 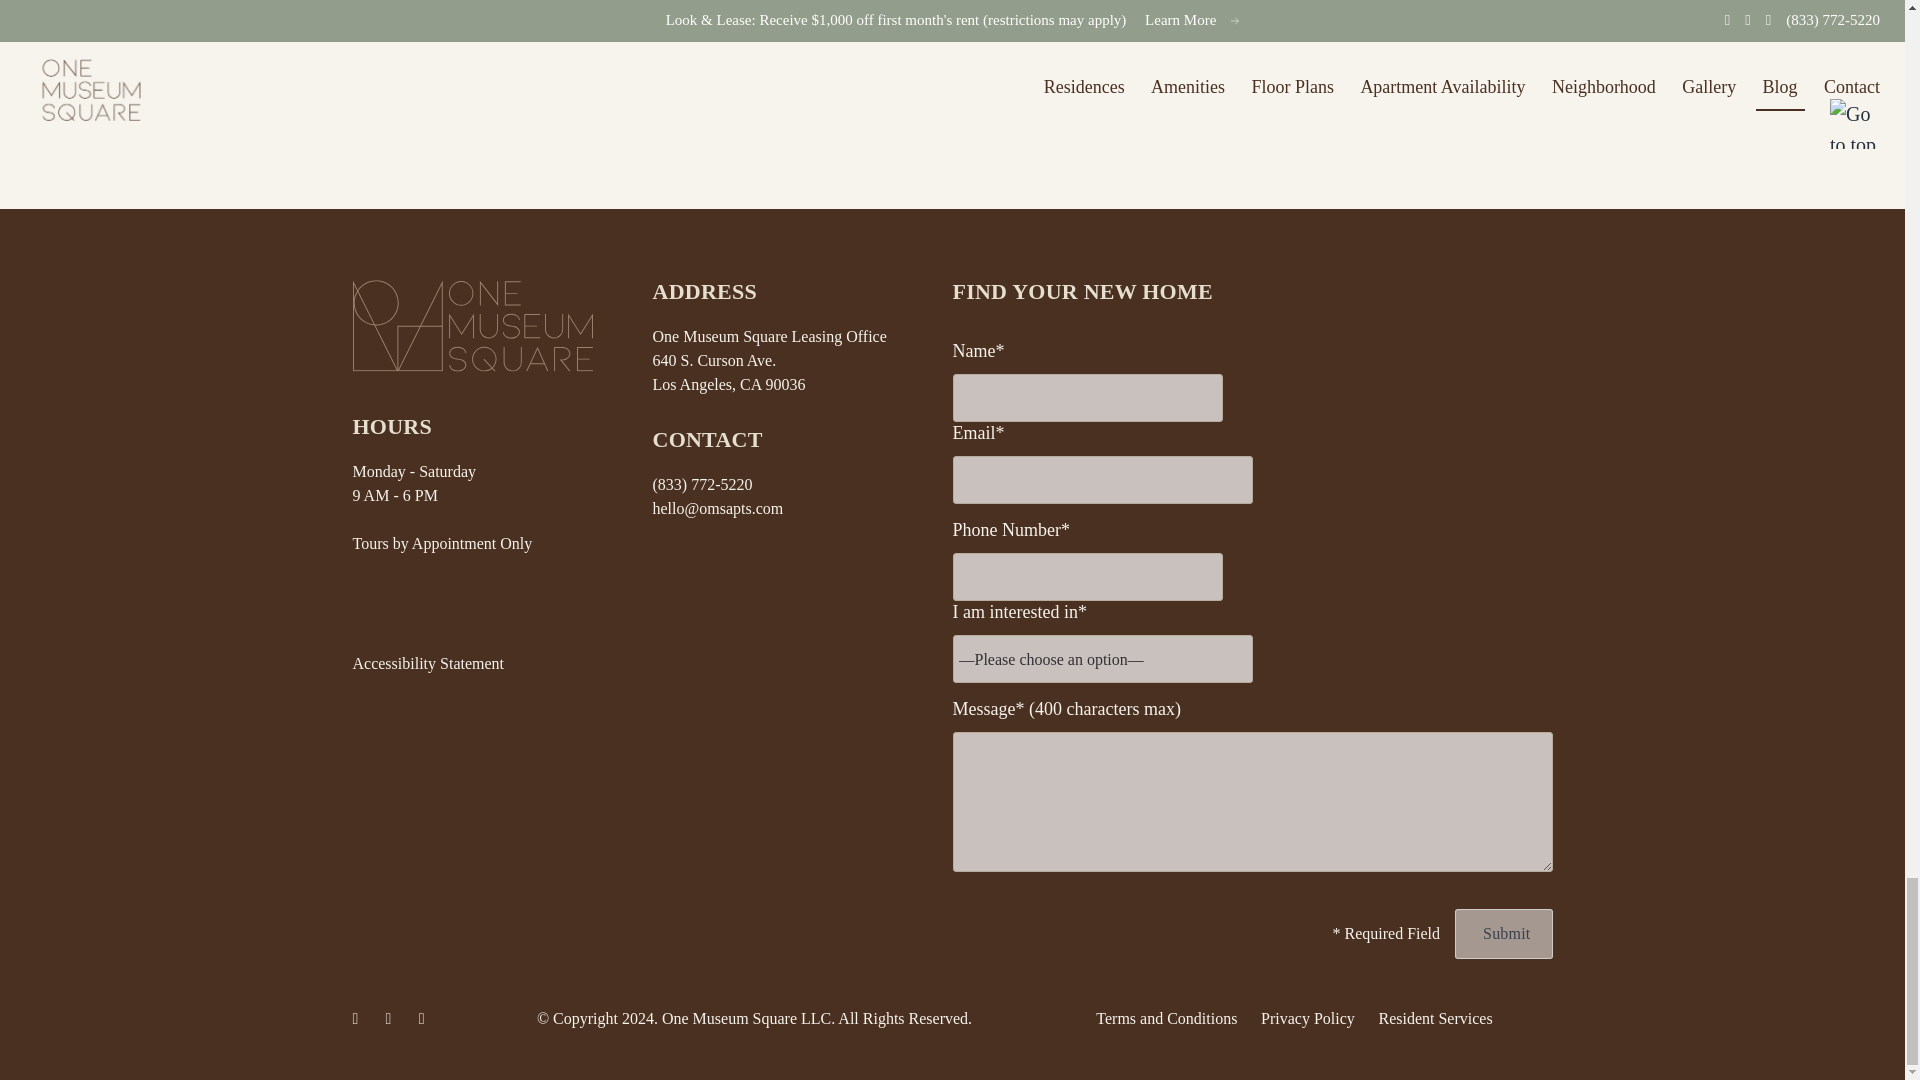 What do you see at coordinates (1434, 1018) in the screenshot?
I see `Resident Services` at bounding box center [1434, 1018].